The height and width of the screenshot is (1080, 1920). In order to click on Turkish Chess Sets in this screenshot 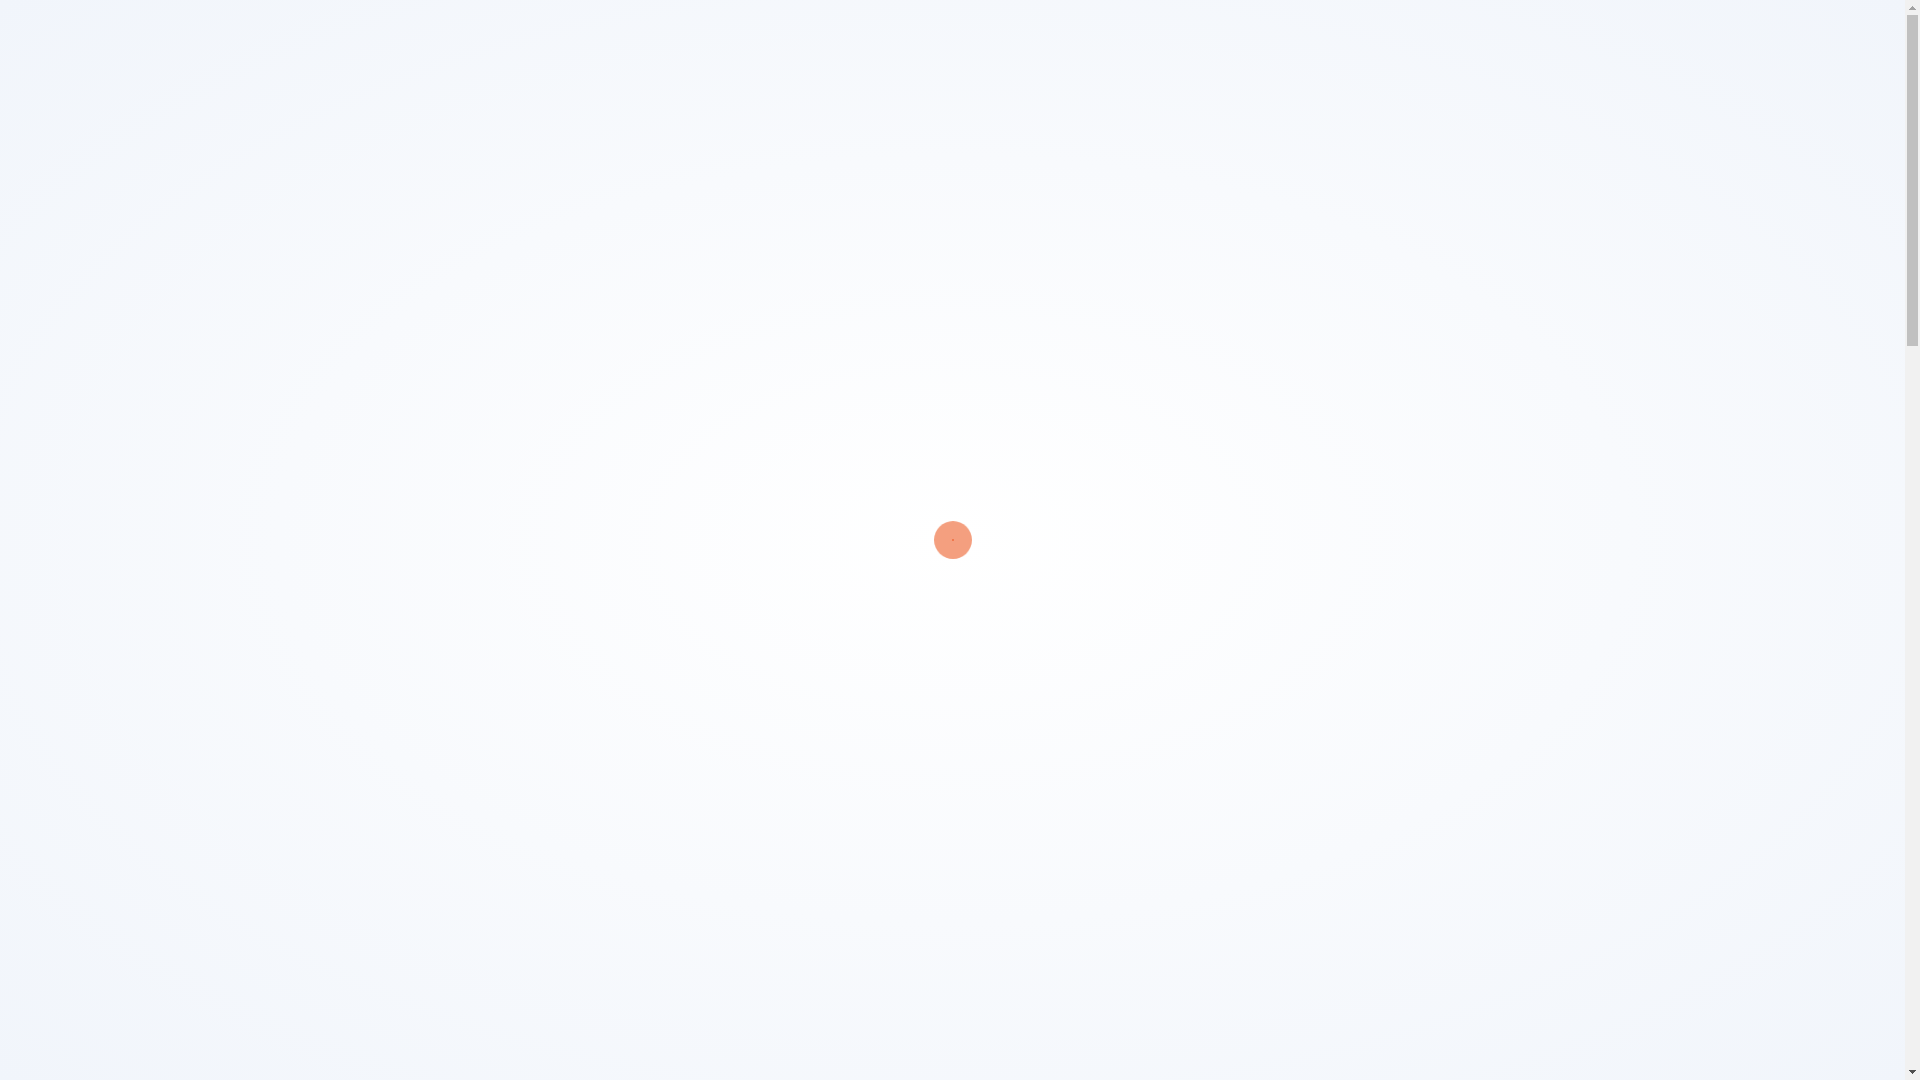, I will do `click(270, 220)`.